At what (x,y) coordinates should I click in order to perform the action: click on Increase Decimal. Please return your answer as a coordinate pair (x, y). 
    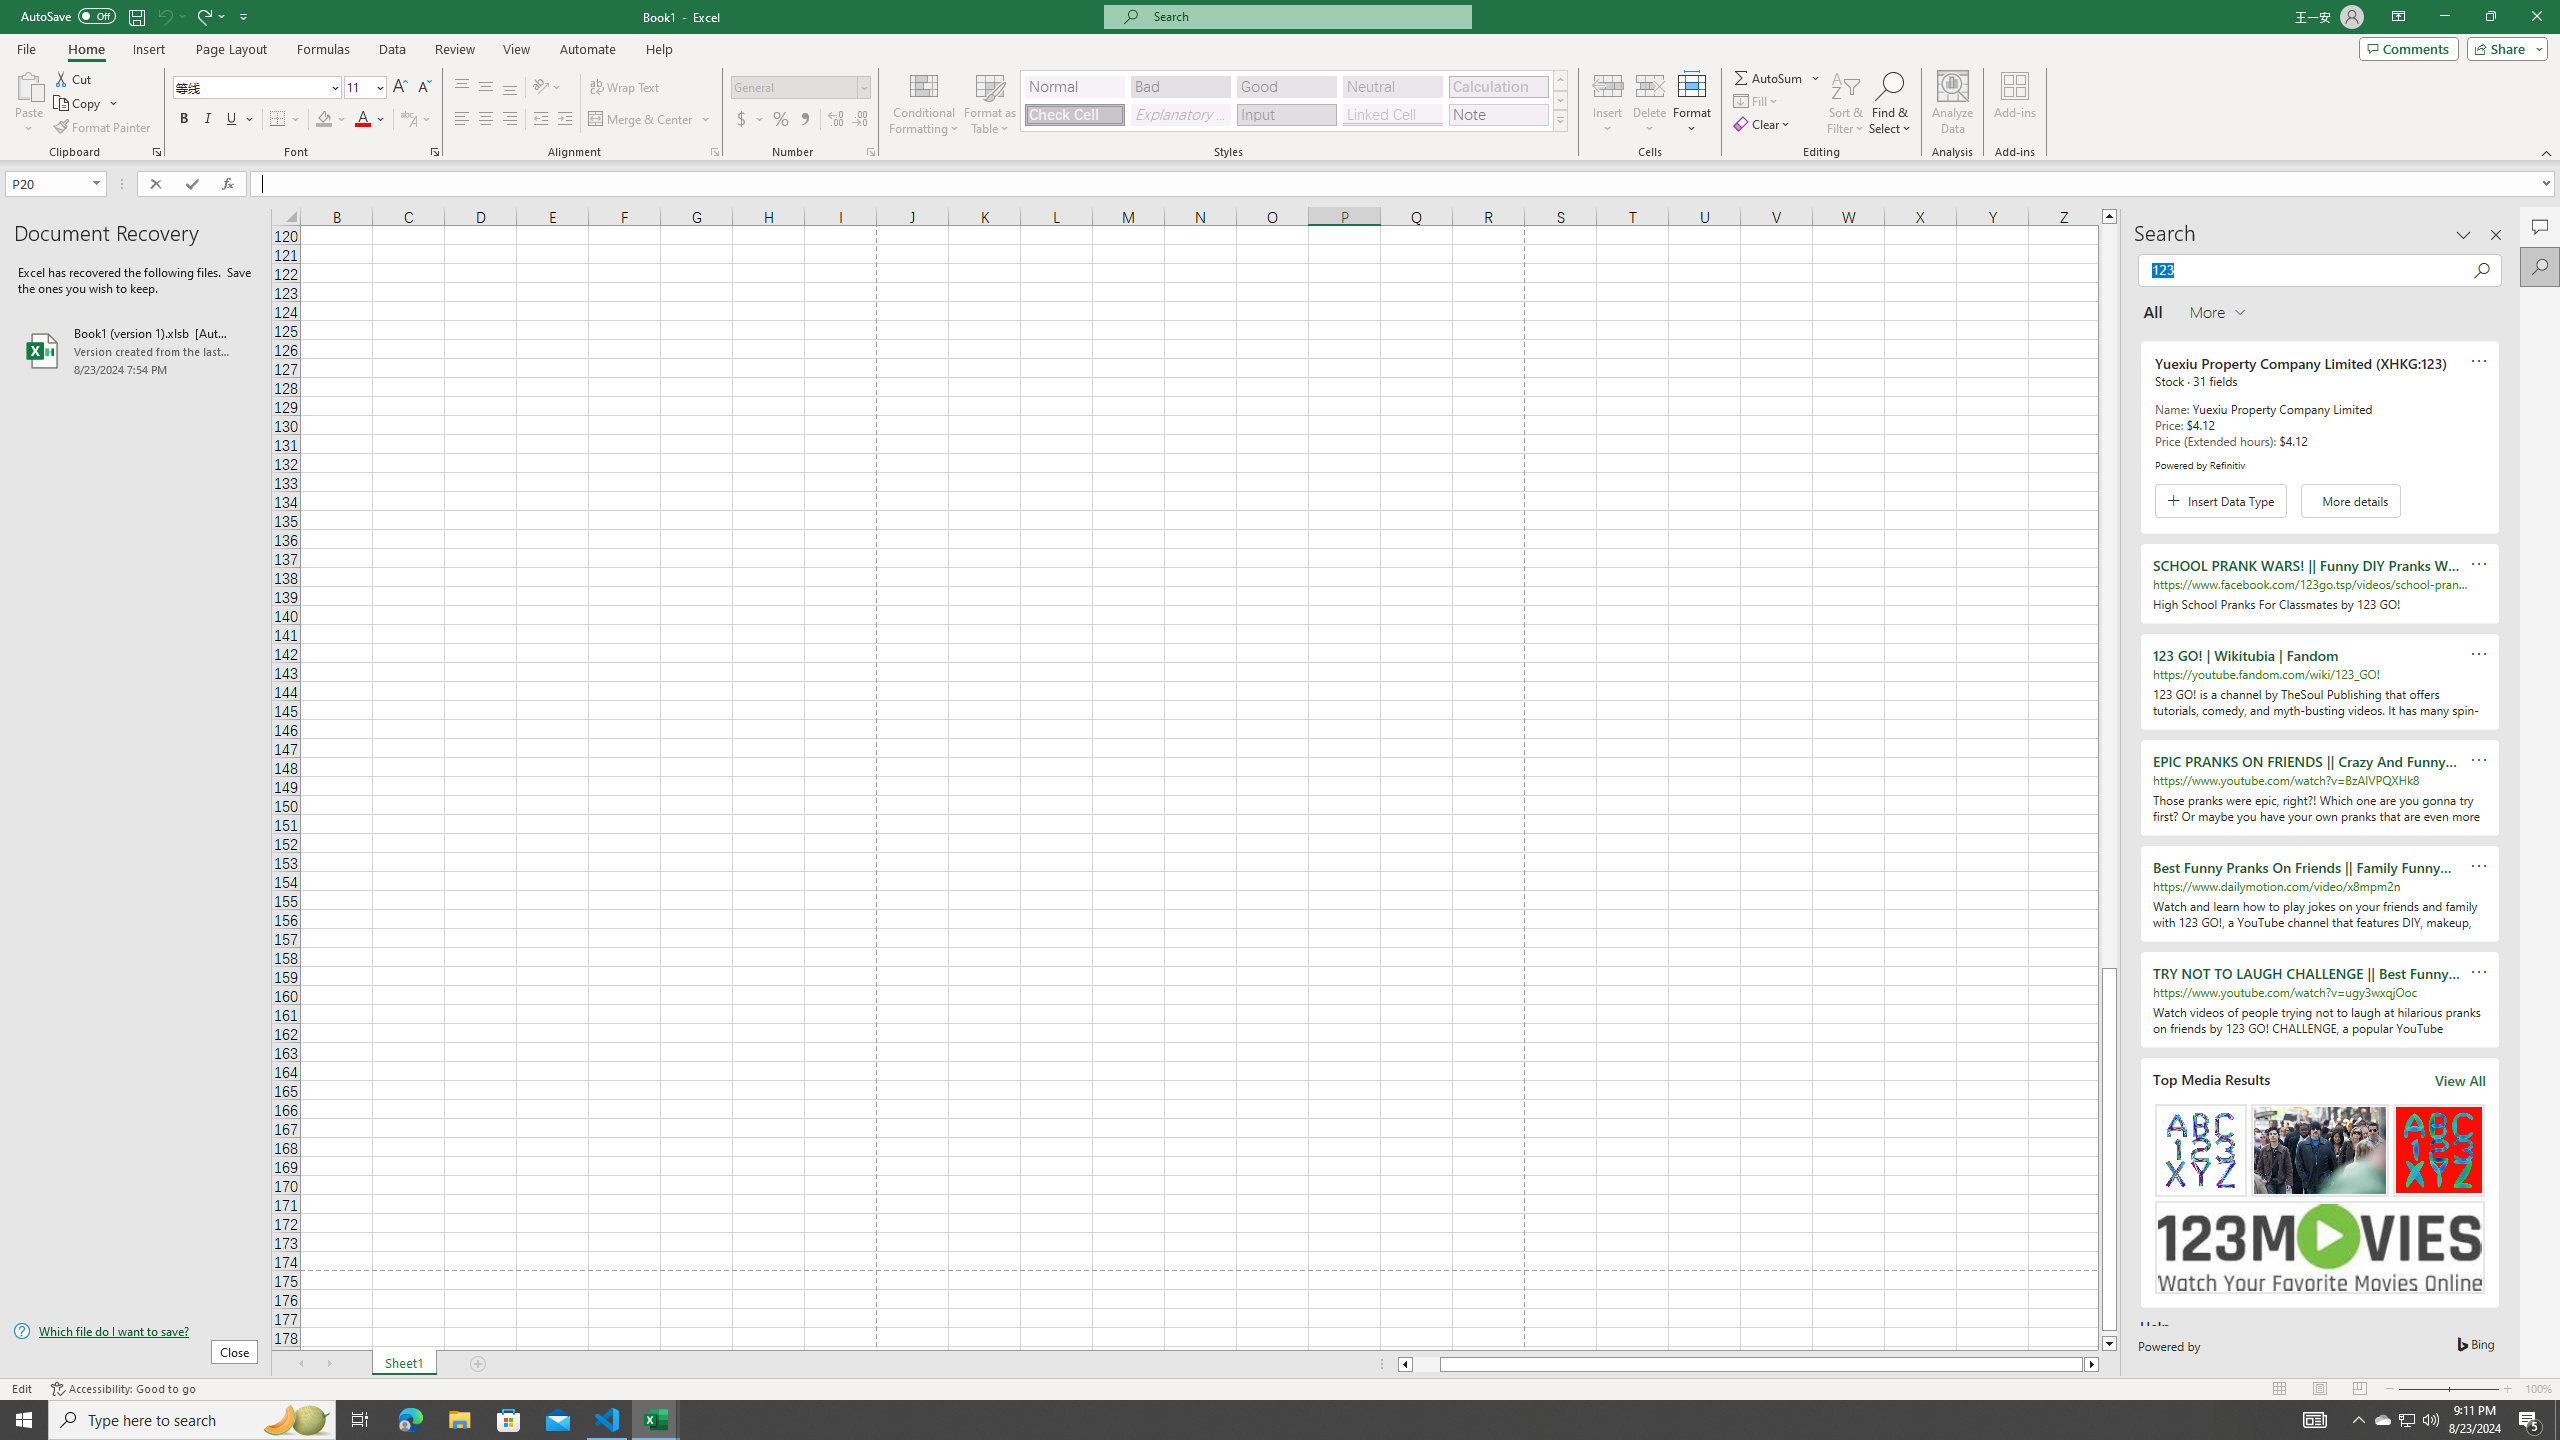
    Looking at the image, I should click on (836, 120).